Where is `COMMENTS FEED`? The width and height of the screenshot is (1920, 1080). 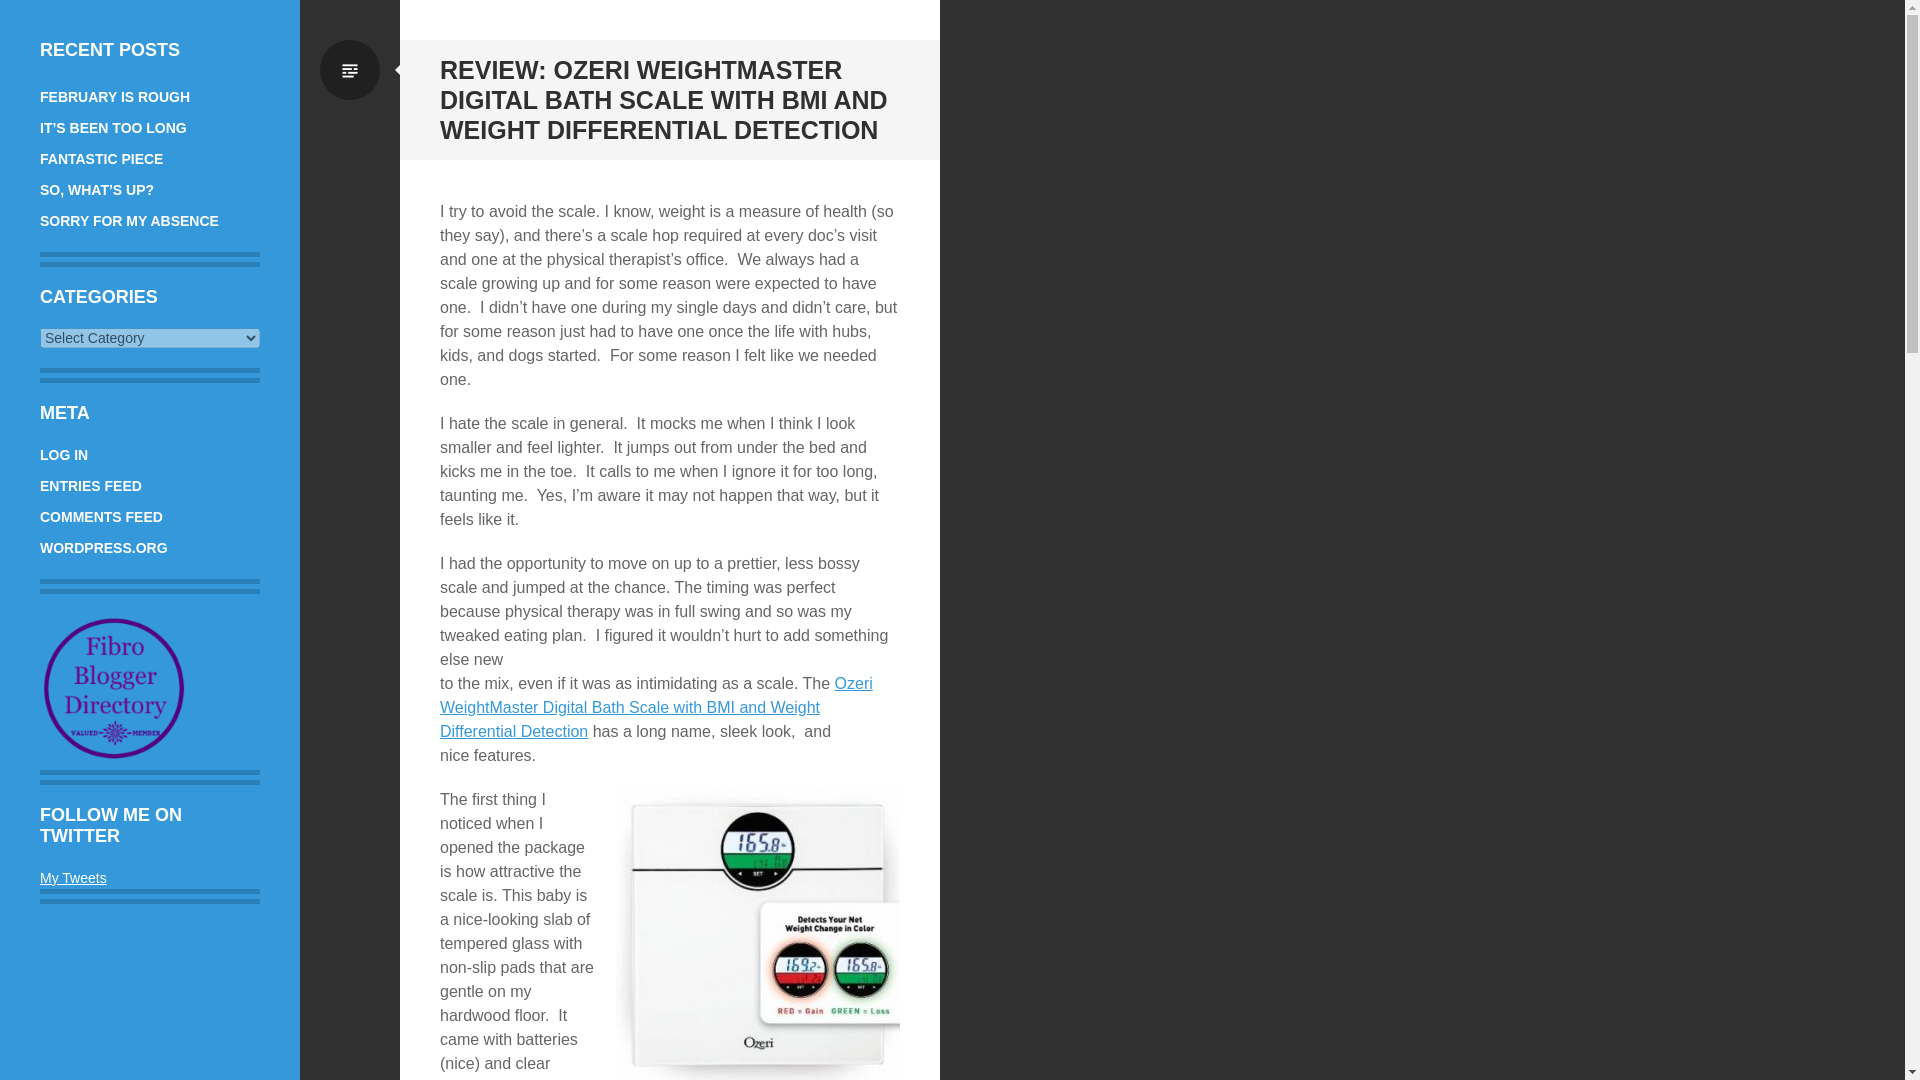 COMMENTS FEED is located at coordinates (102, 516).